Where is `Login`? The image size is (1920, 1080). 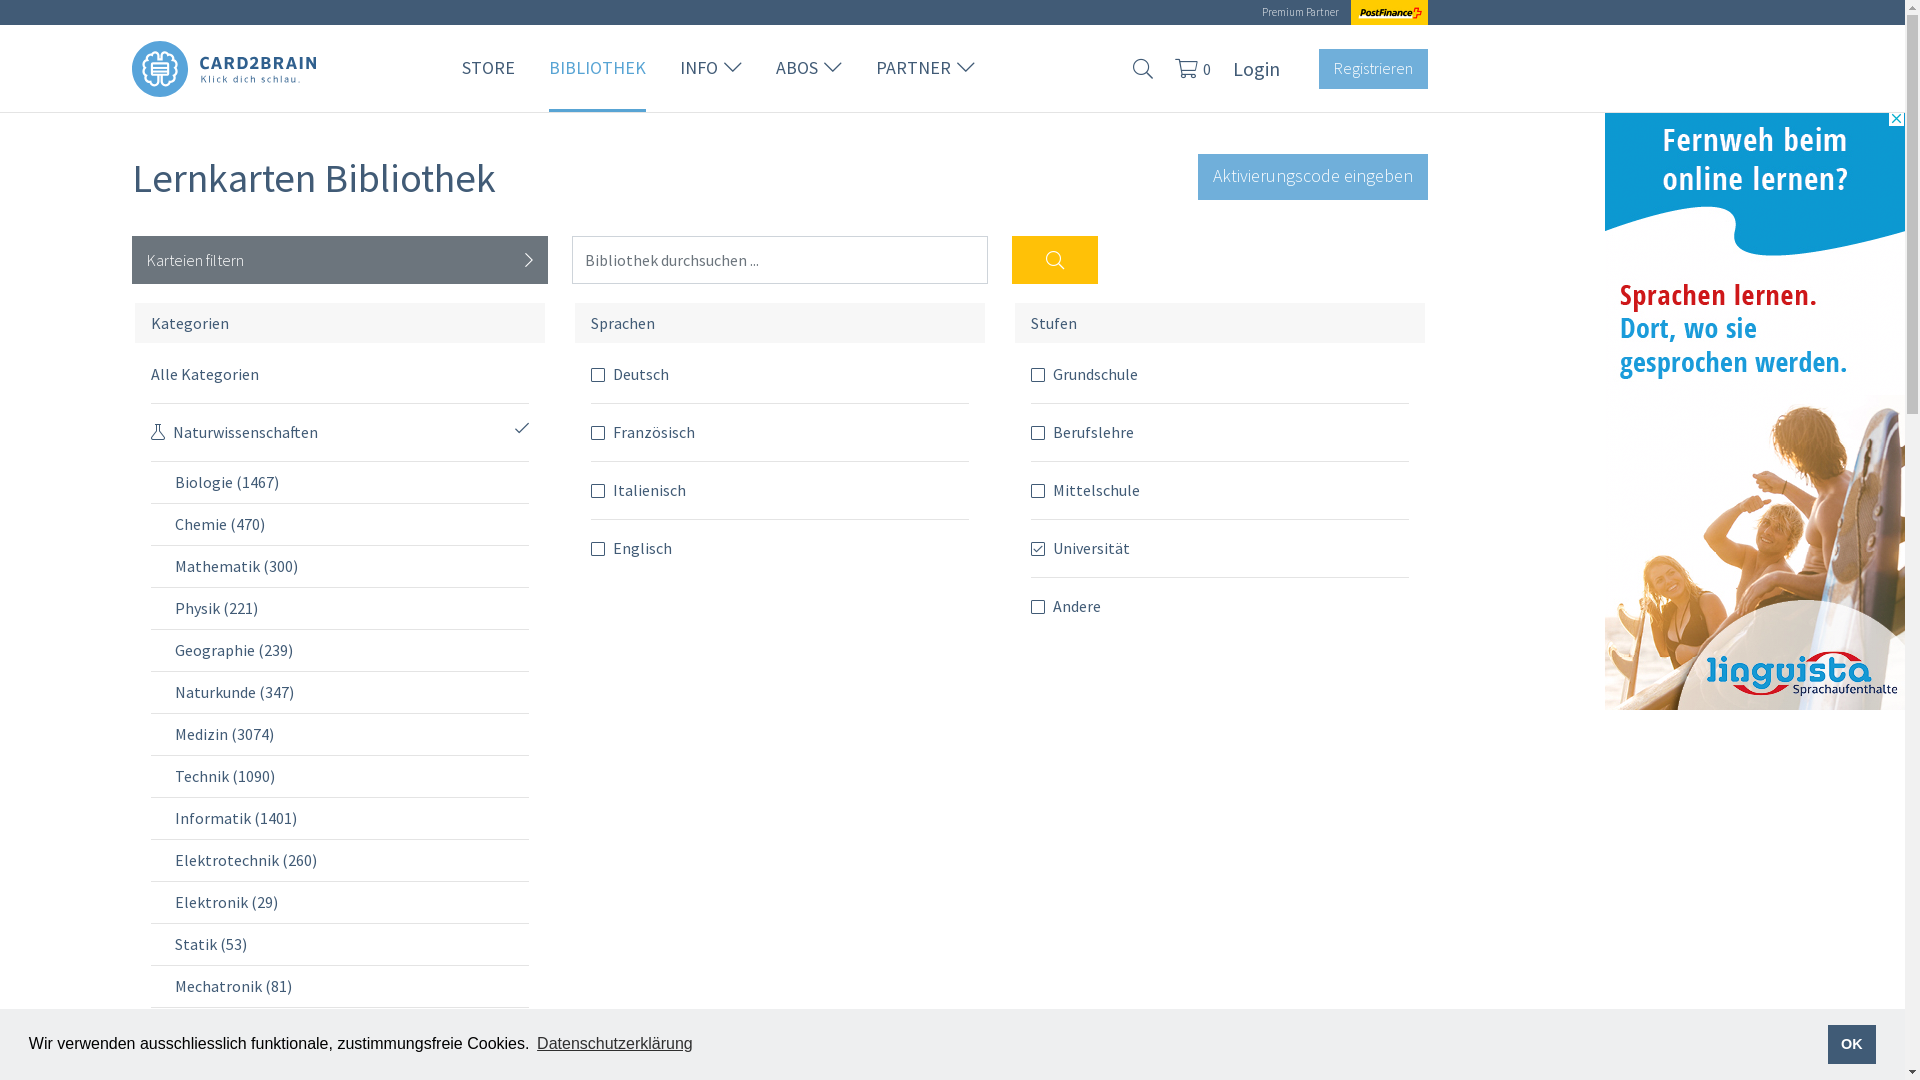 Login is located at coordinates (1256, 68).